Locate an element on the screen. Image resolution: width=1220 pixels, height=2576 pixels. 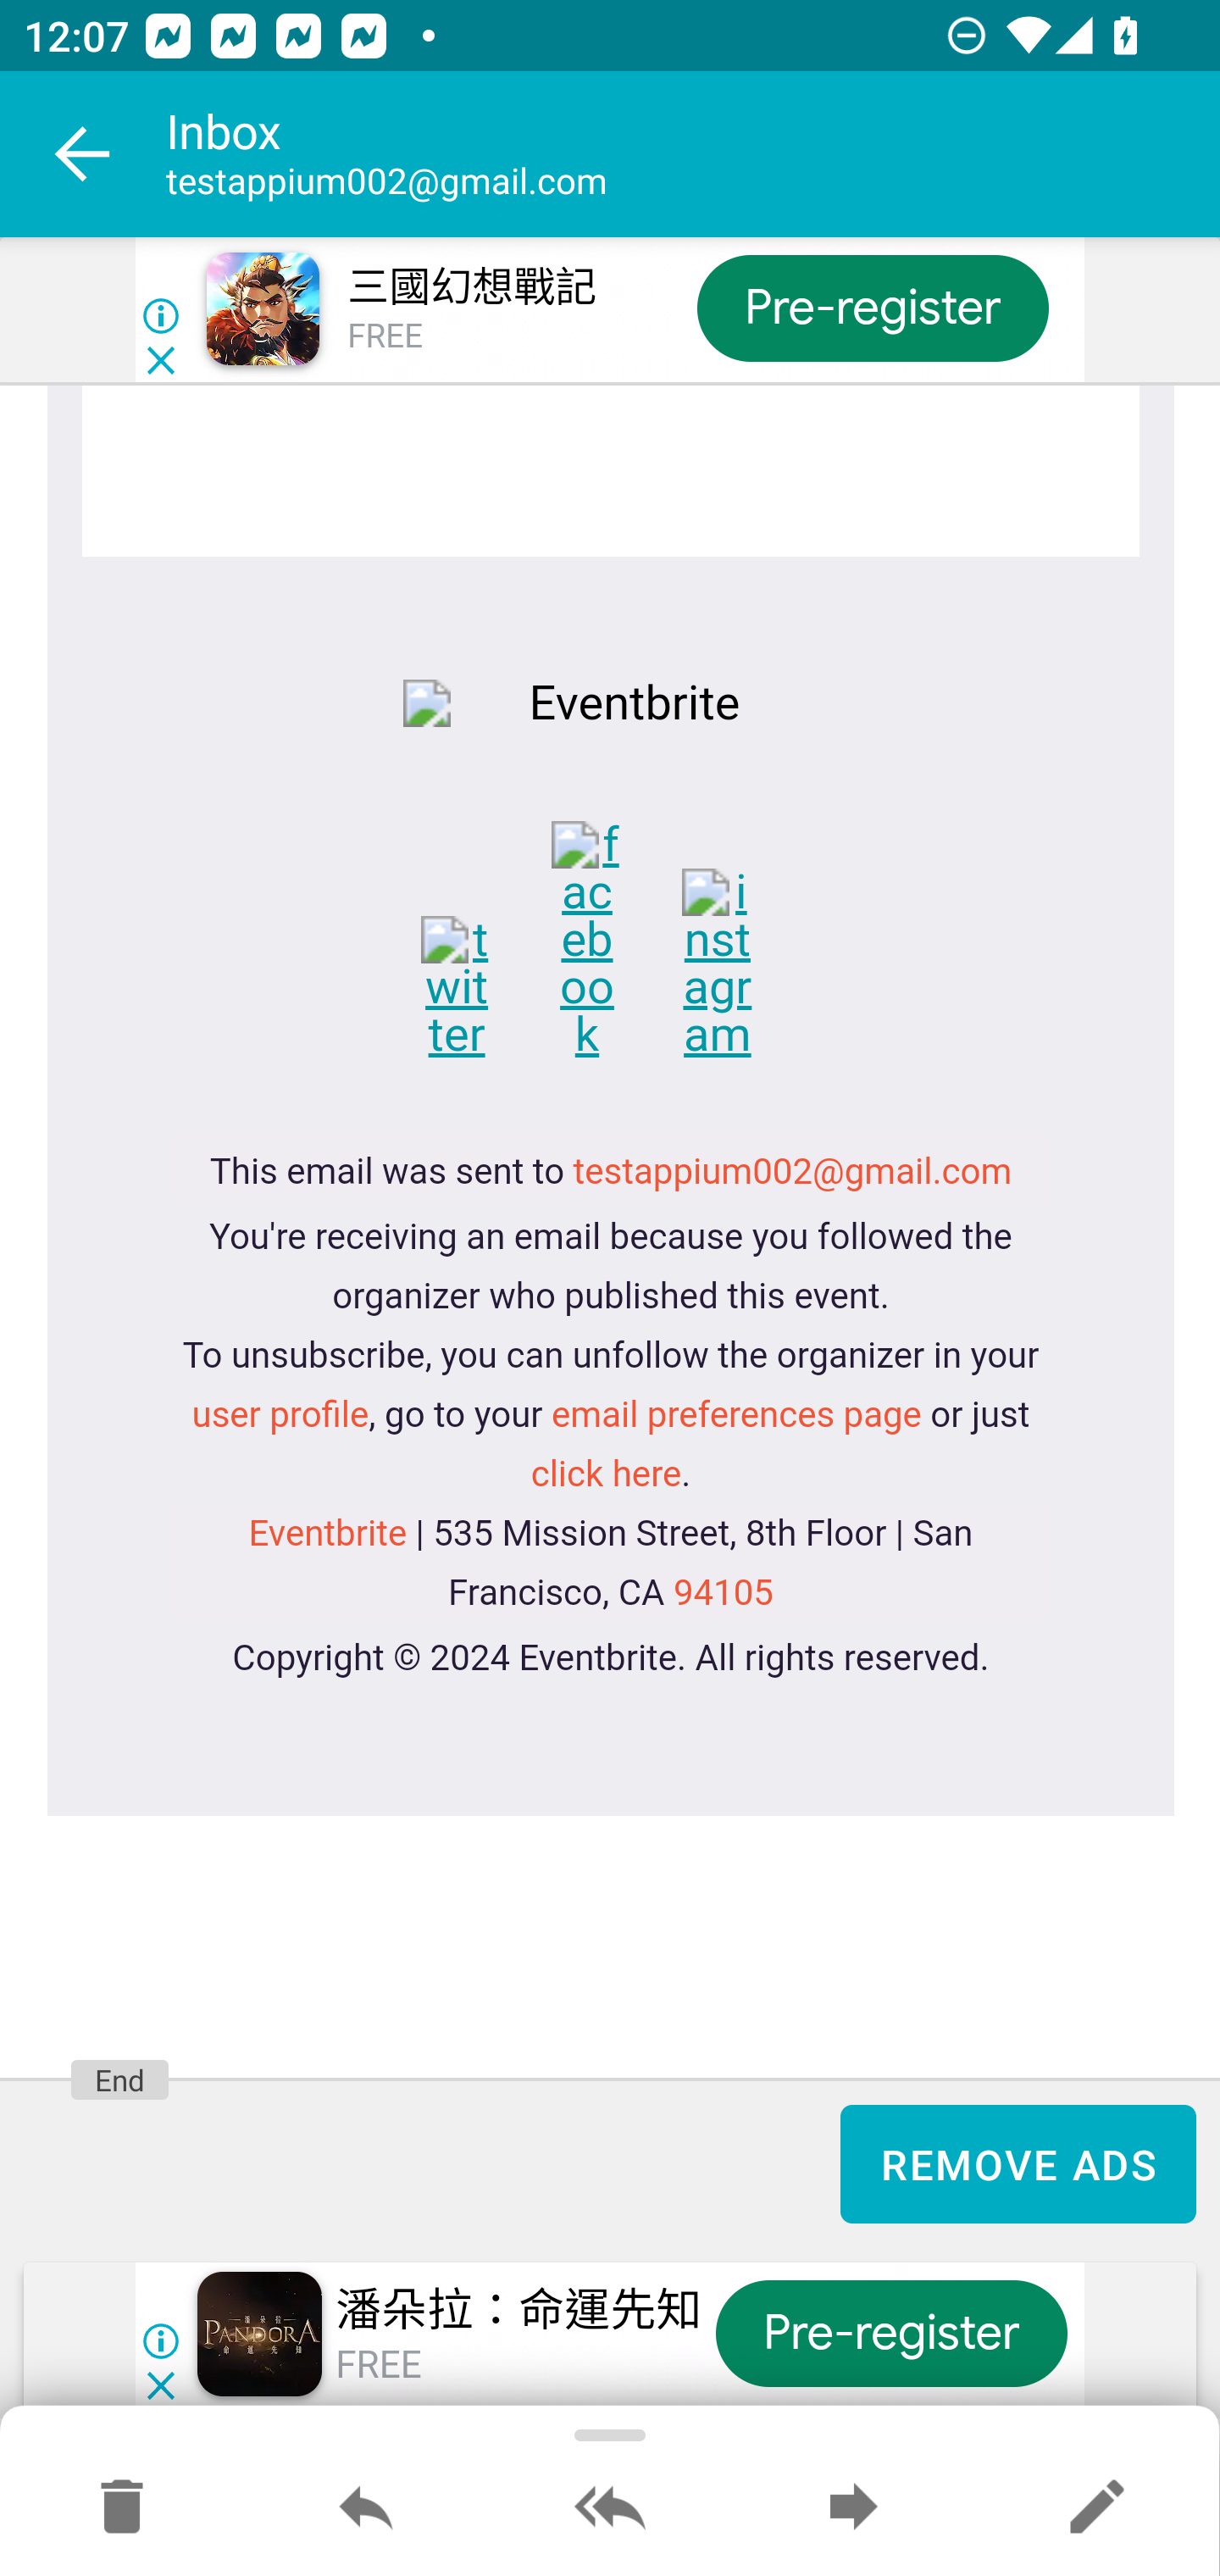
Inbox testappium002@gmail.com is located at coordinates (693, 154).